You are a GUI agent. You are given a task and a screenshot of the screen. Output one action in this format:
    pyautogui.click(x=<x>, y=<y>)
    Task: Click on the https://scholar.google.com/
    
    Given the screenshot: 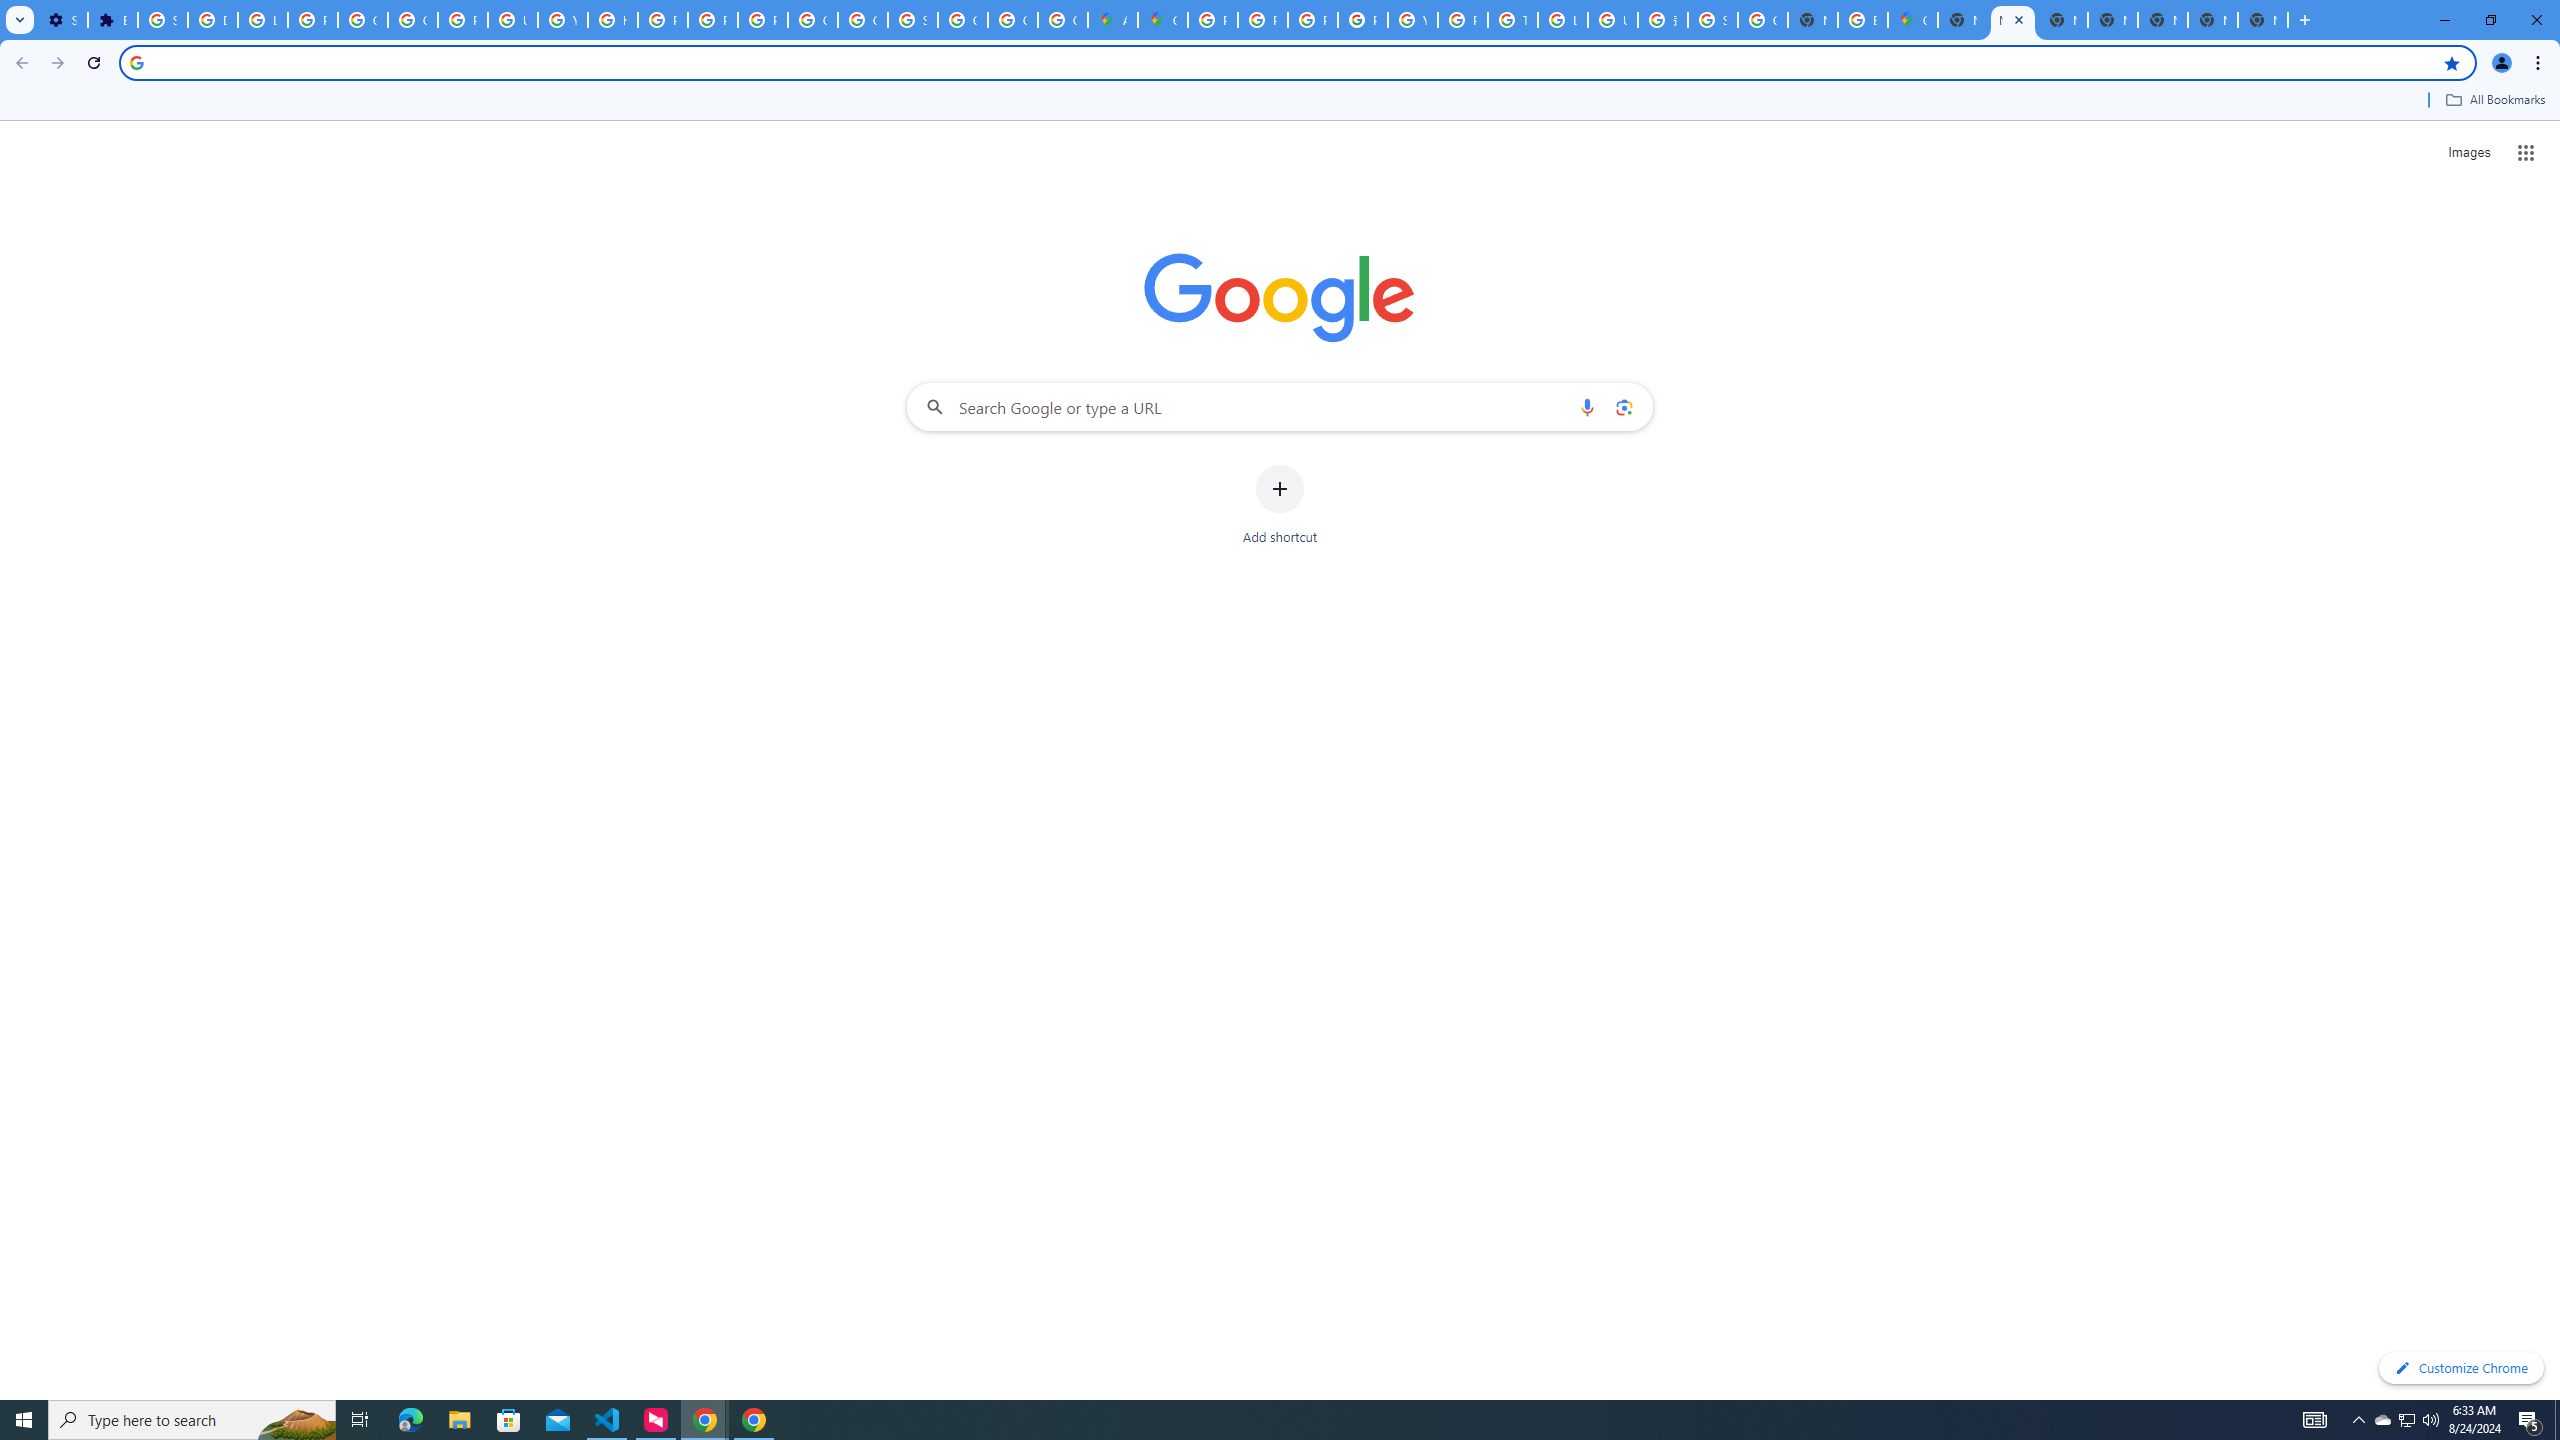 What is the action you would take?
    pyautogui.click(x=612, y=20)
    